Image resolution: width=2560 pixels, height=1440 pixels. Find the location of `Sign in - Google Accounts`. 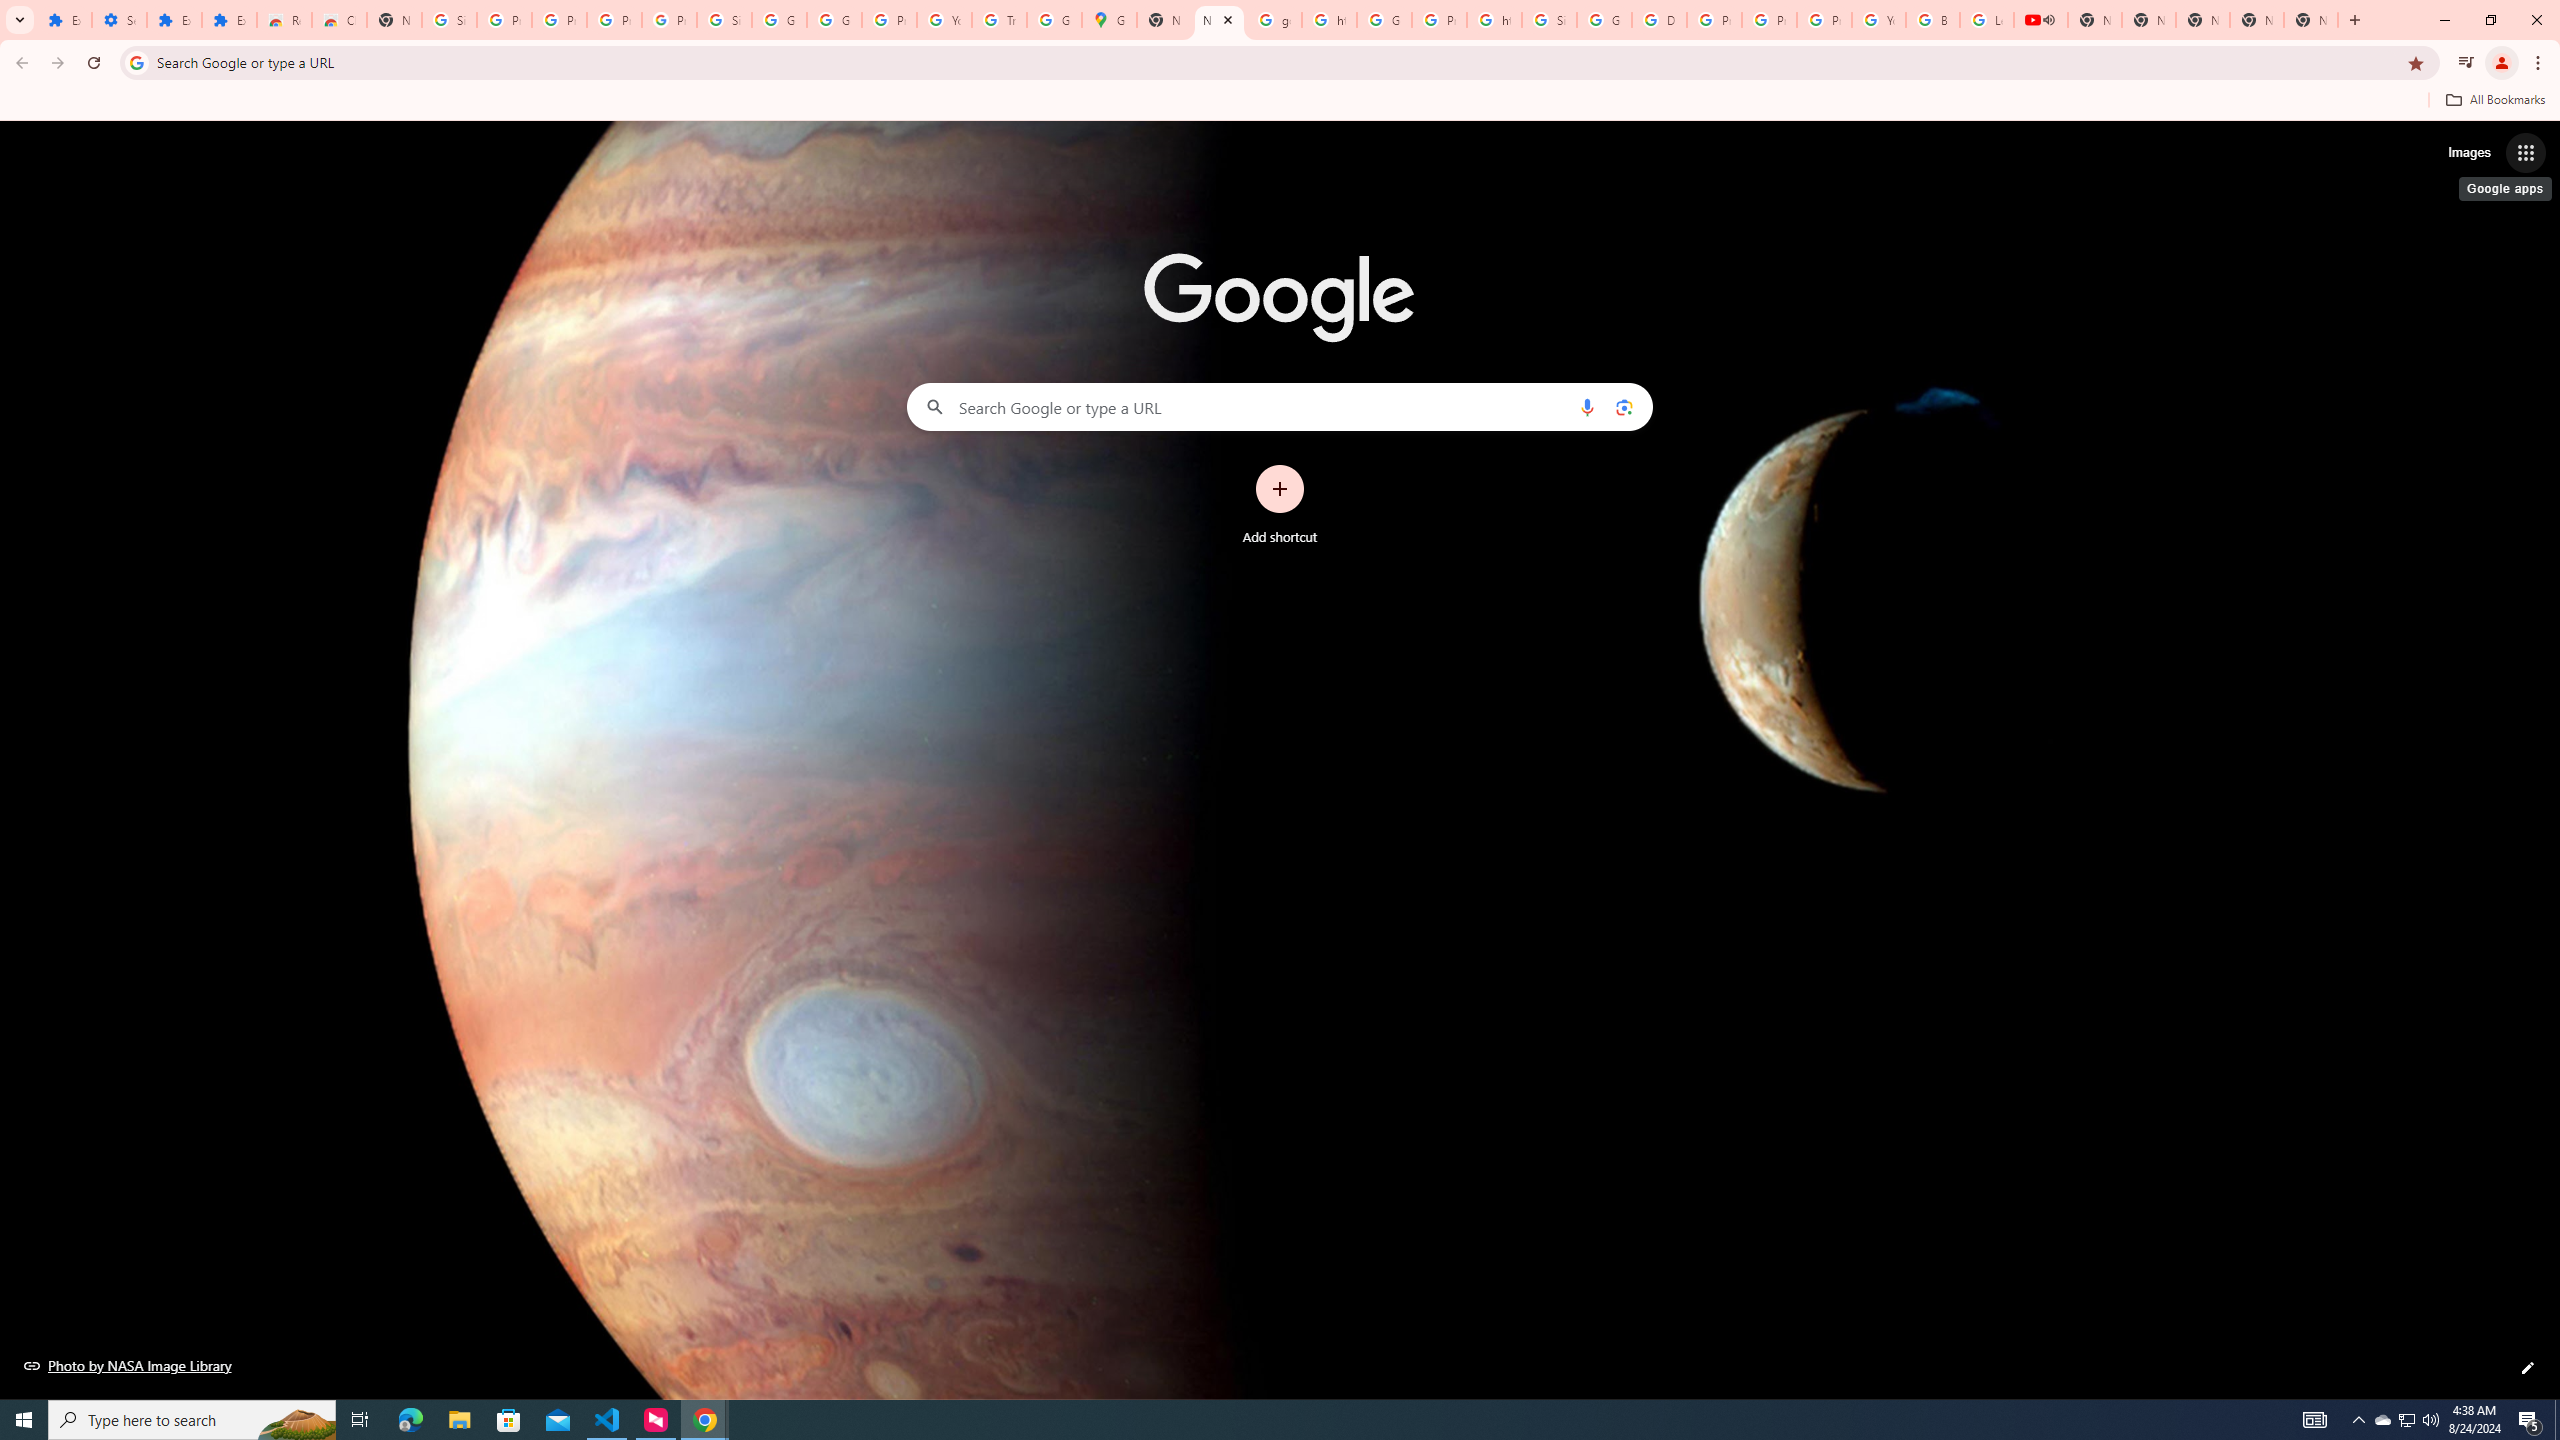

Sign in - Google Accounts is located at coordinates (724, 20).